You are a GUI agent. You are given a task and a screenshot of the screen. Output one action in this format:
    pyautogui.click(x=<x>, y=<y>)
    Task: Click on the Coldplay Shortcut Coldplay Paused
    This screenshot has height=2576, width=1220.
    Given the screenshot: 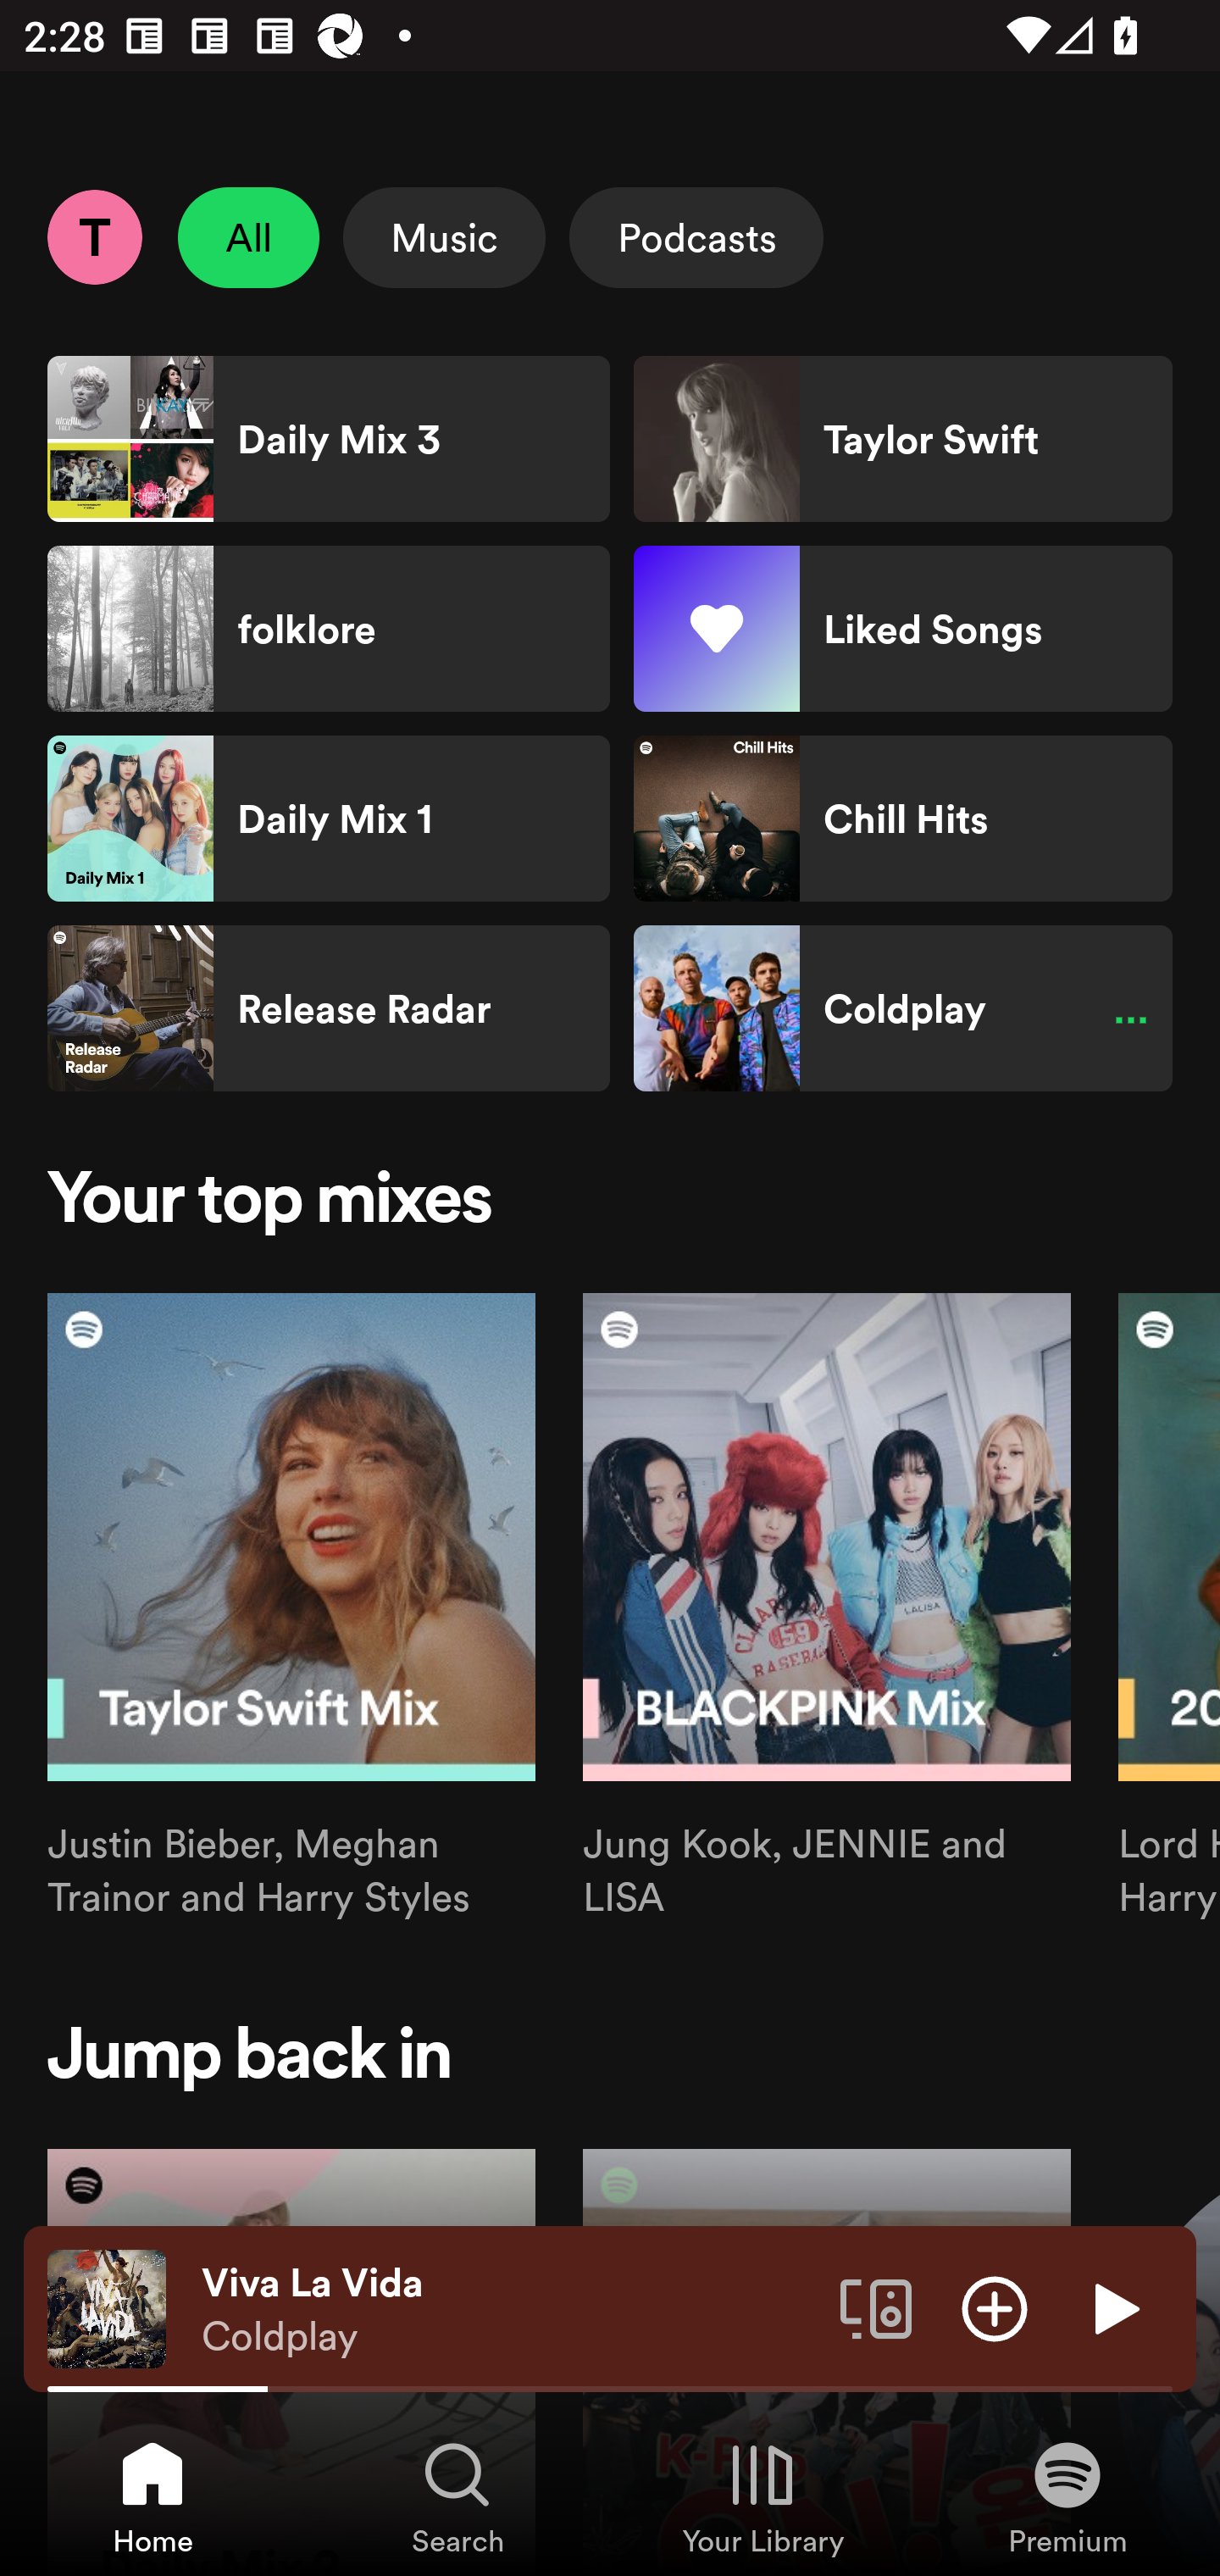 What is the action you would take?
    pyautogui.click(x=902, y=1008)
    